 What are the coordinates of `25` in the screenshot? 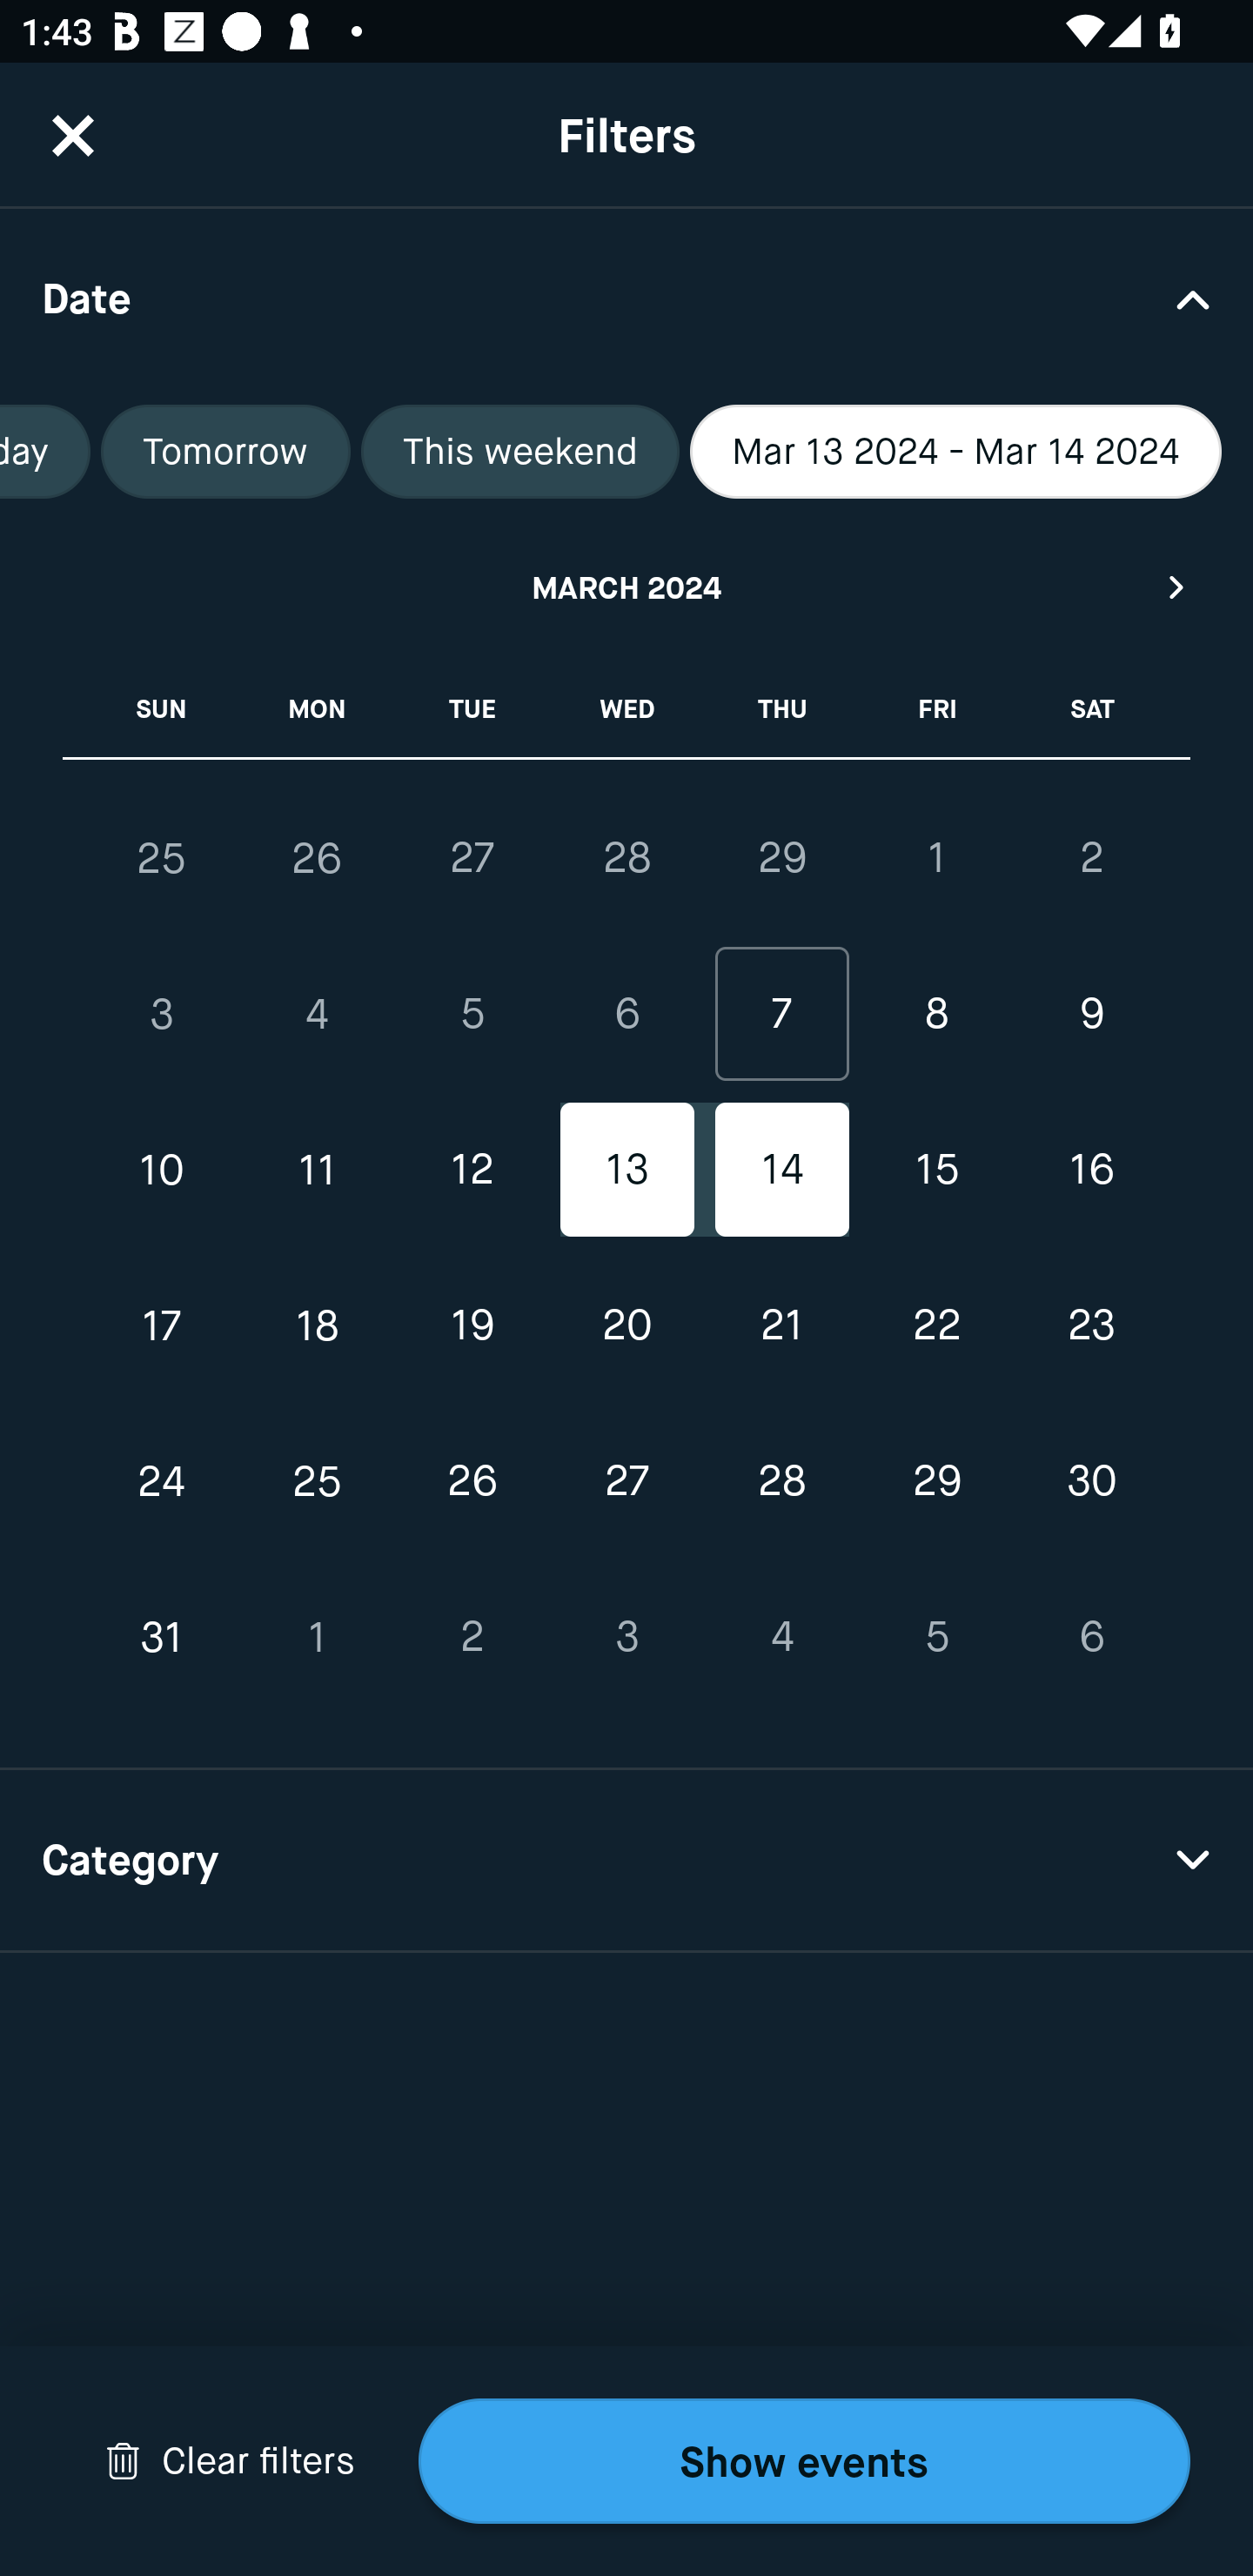 It's located at (162, 858).